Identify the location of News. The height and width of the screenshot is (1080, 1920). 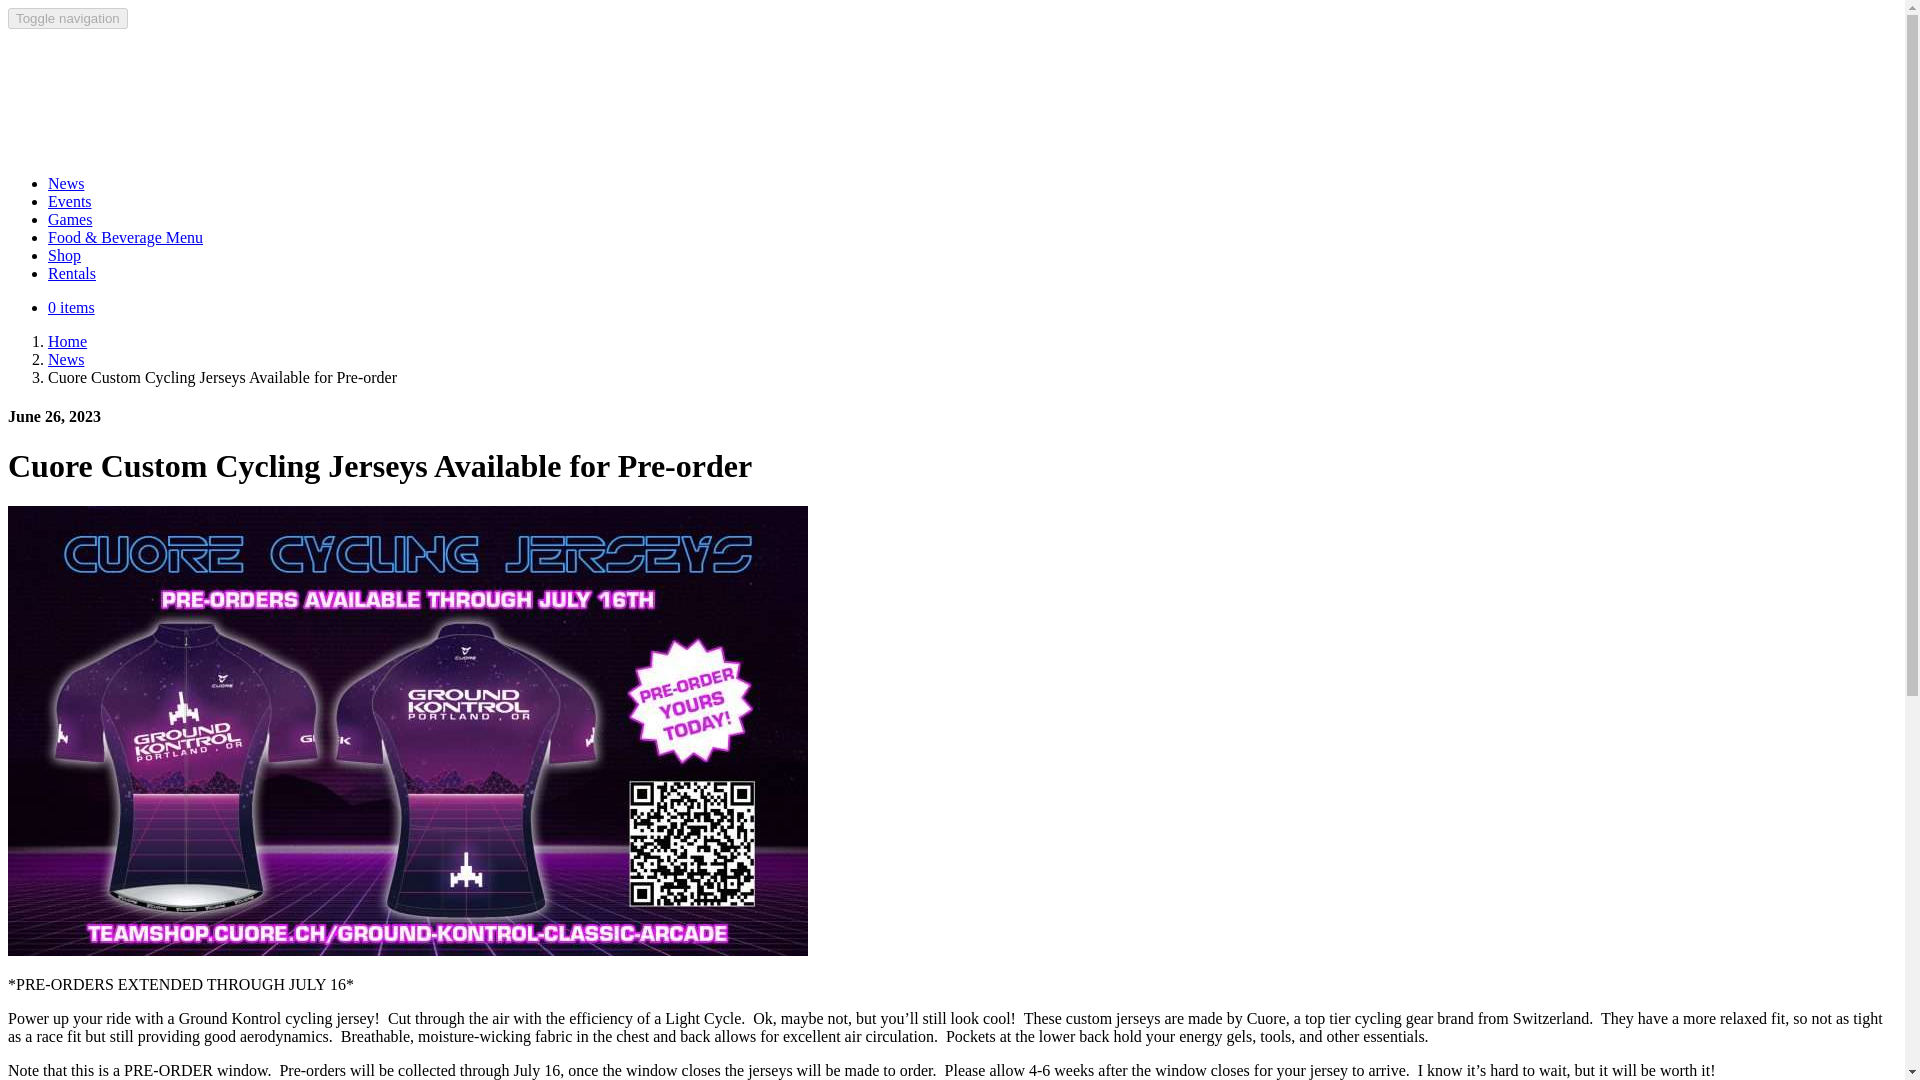
(66, 360).